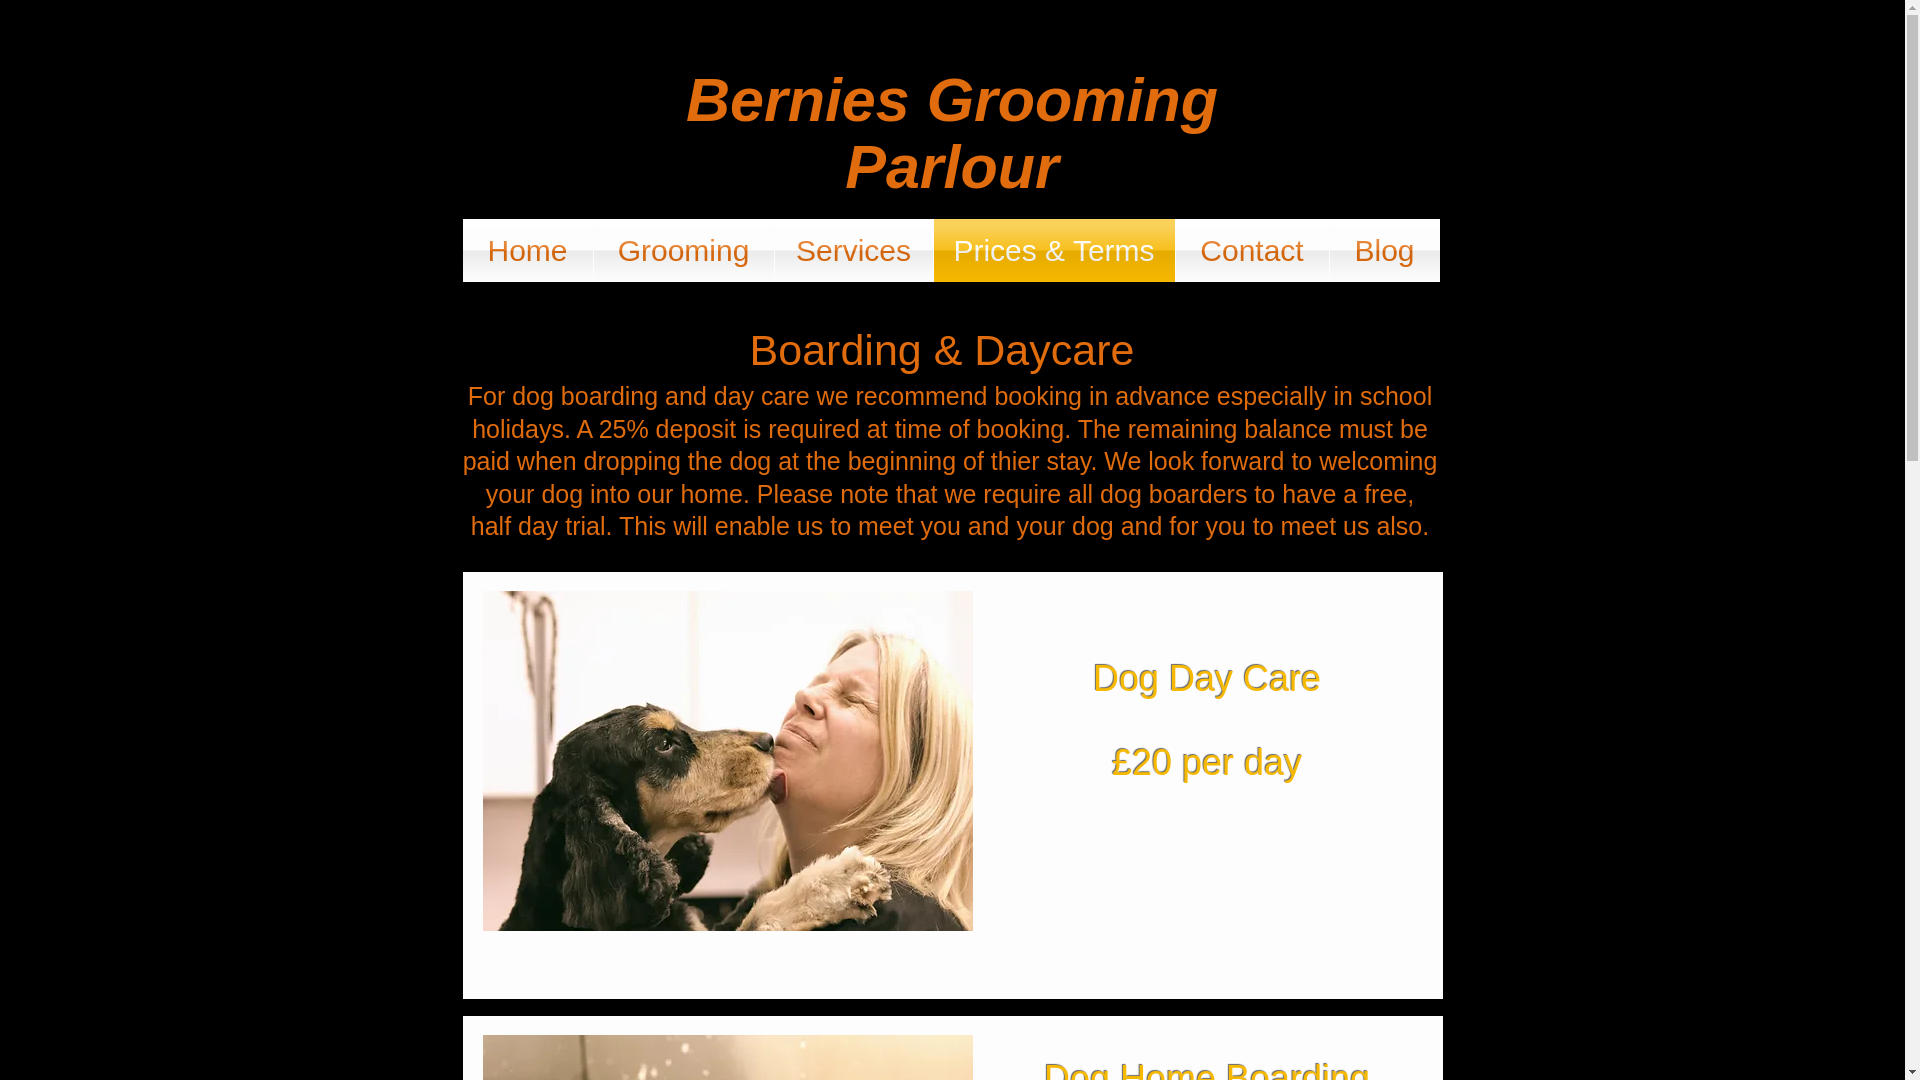 The image size is (1920, 1080). I want to click on Home, so click(526, 250).